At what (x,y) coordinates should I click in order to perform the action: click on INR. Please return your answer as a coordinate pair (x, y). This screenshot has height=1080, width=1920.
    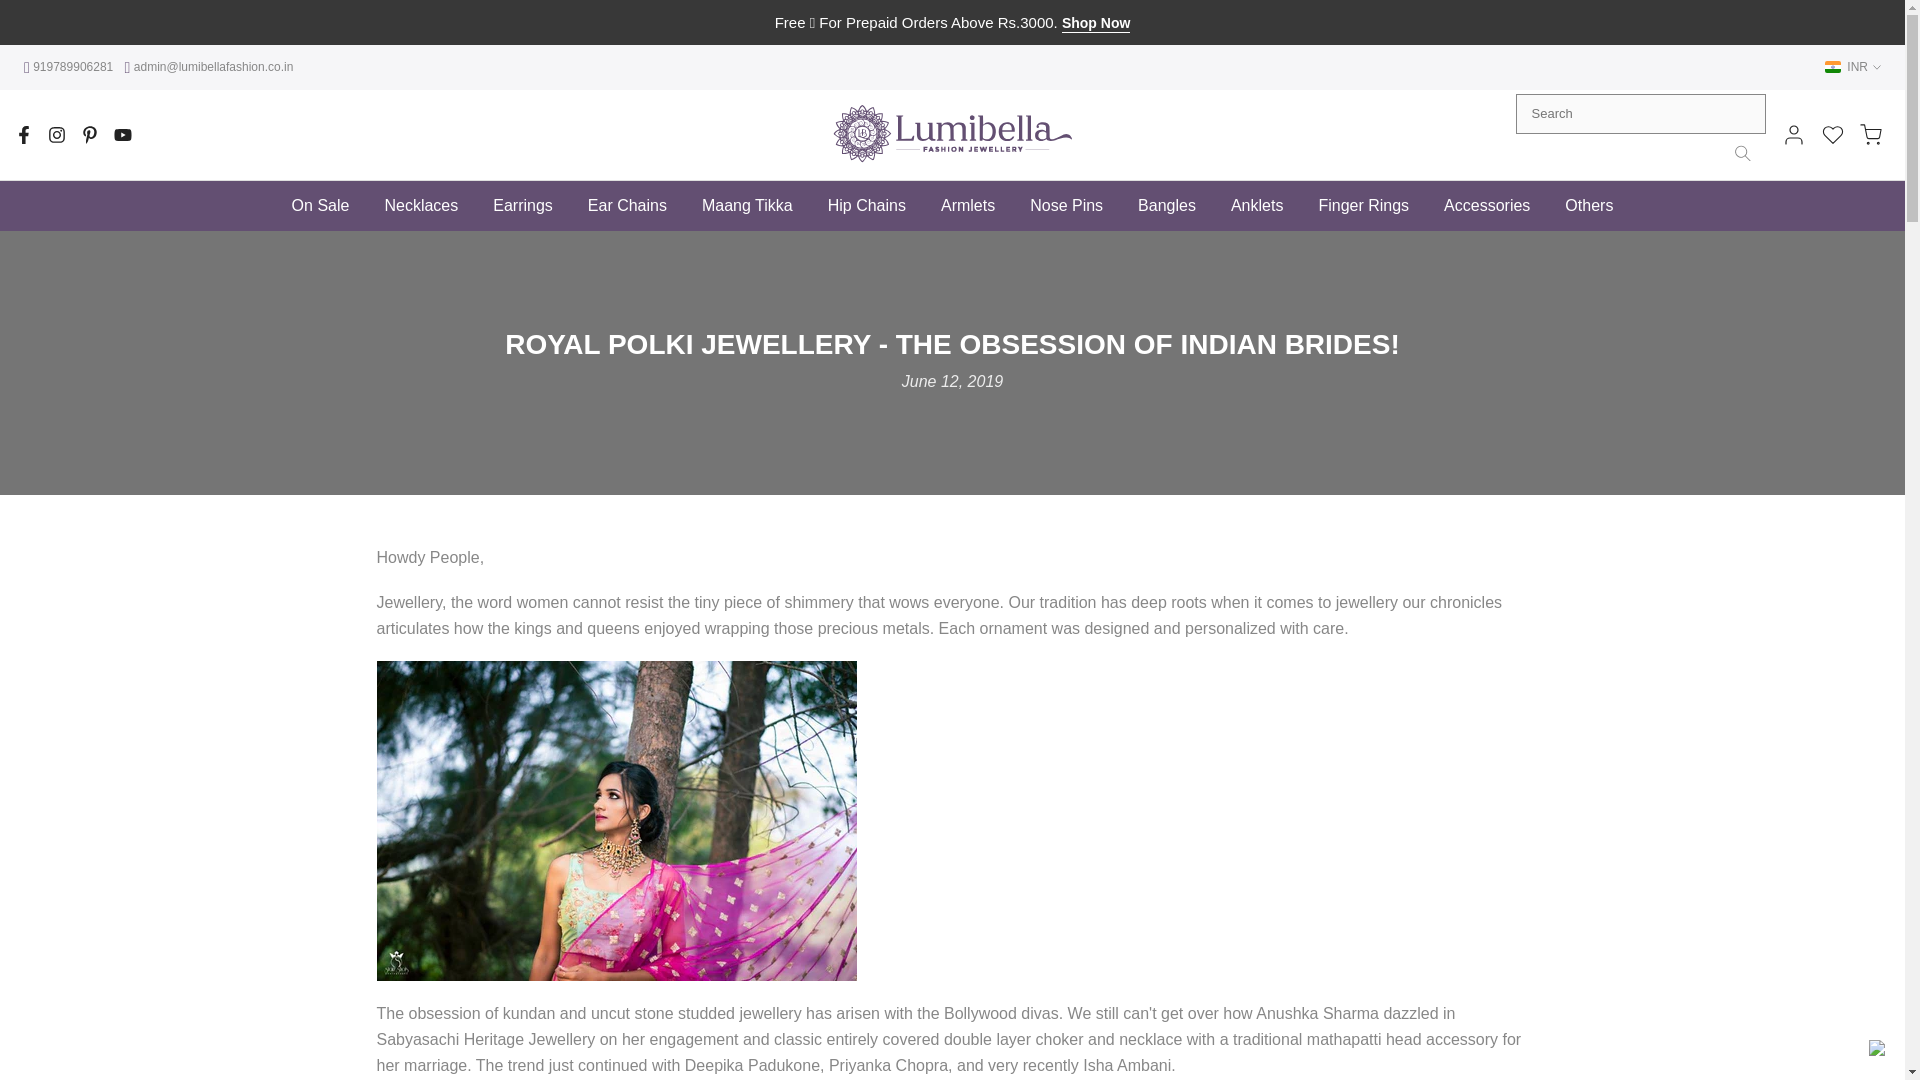
    Looking at the image, I should click on (1853, 66).